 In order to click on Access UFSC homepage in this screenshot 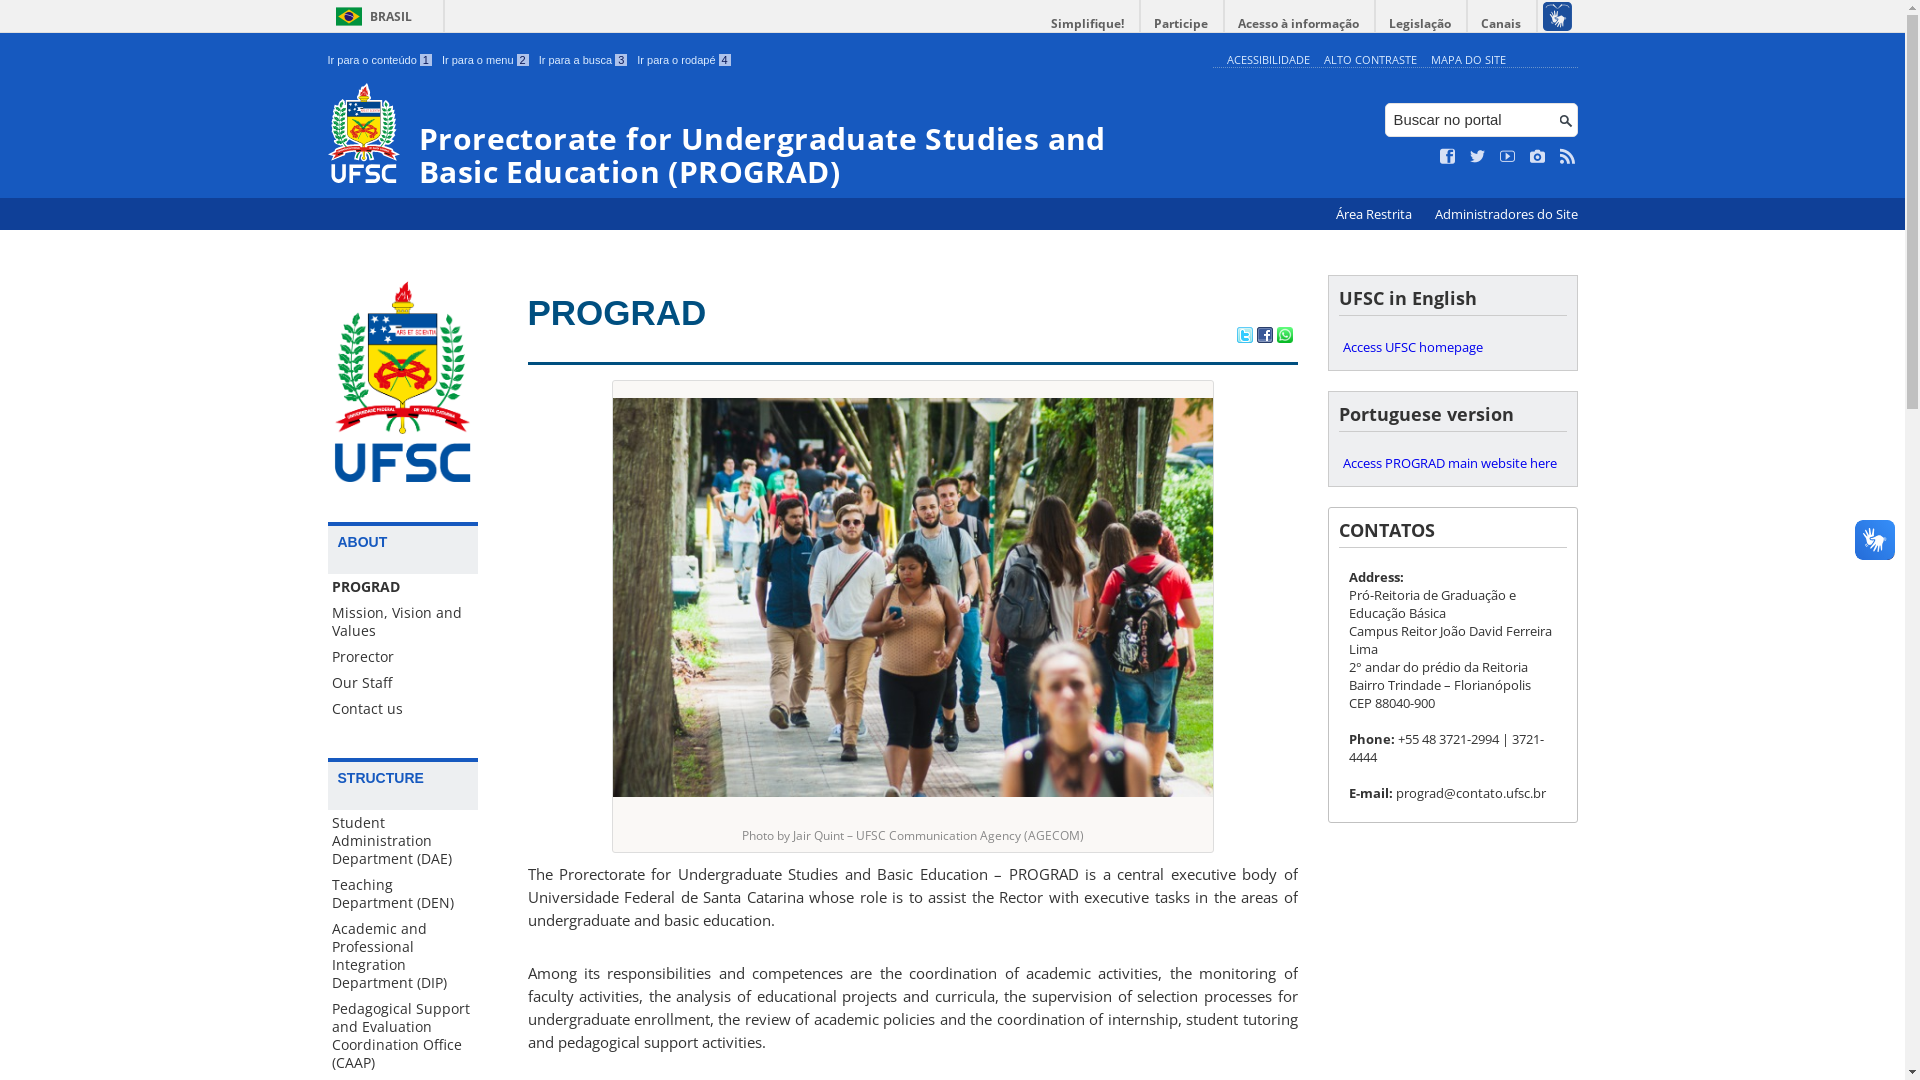, I will do `click(1452, 347)`.